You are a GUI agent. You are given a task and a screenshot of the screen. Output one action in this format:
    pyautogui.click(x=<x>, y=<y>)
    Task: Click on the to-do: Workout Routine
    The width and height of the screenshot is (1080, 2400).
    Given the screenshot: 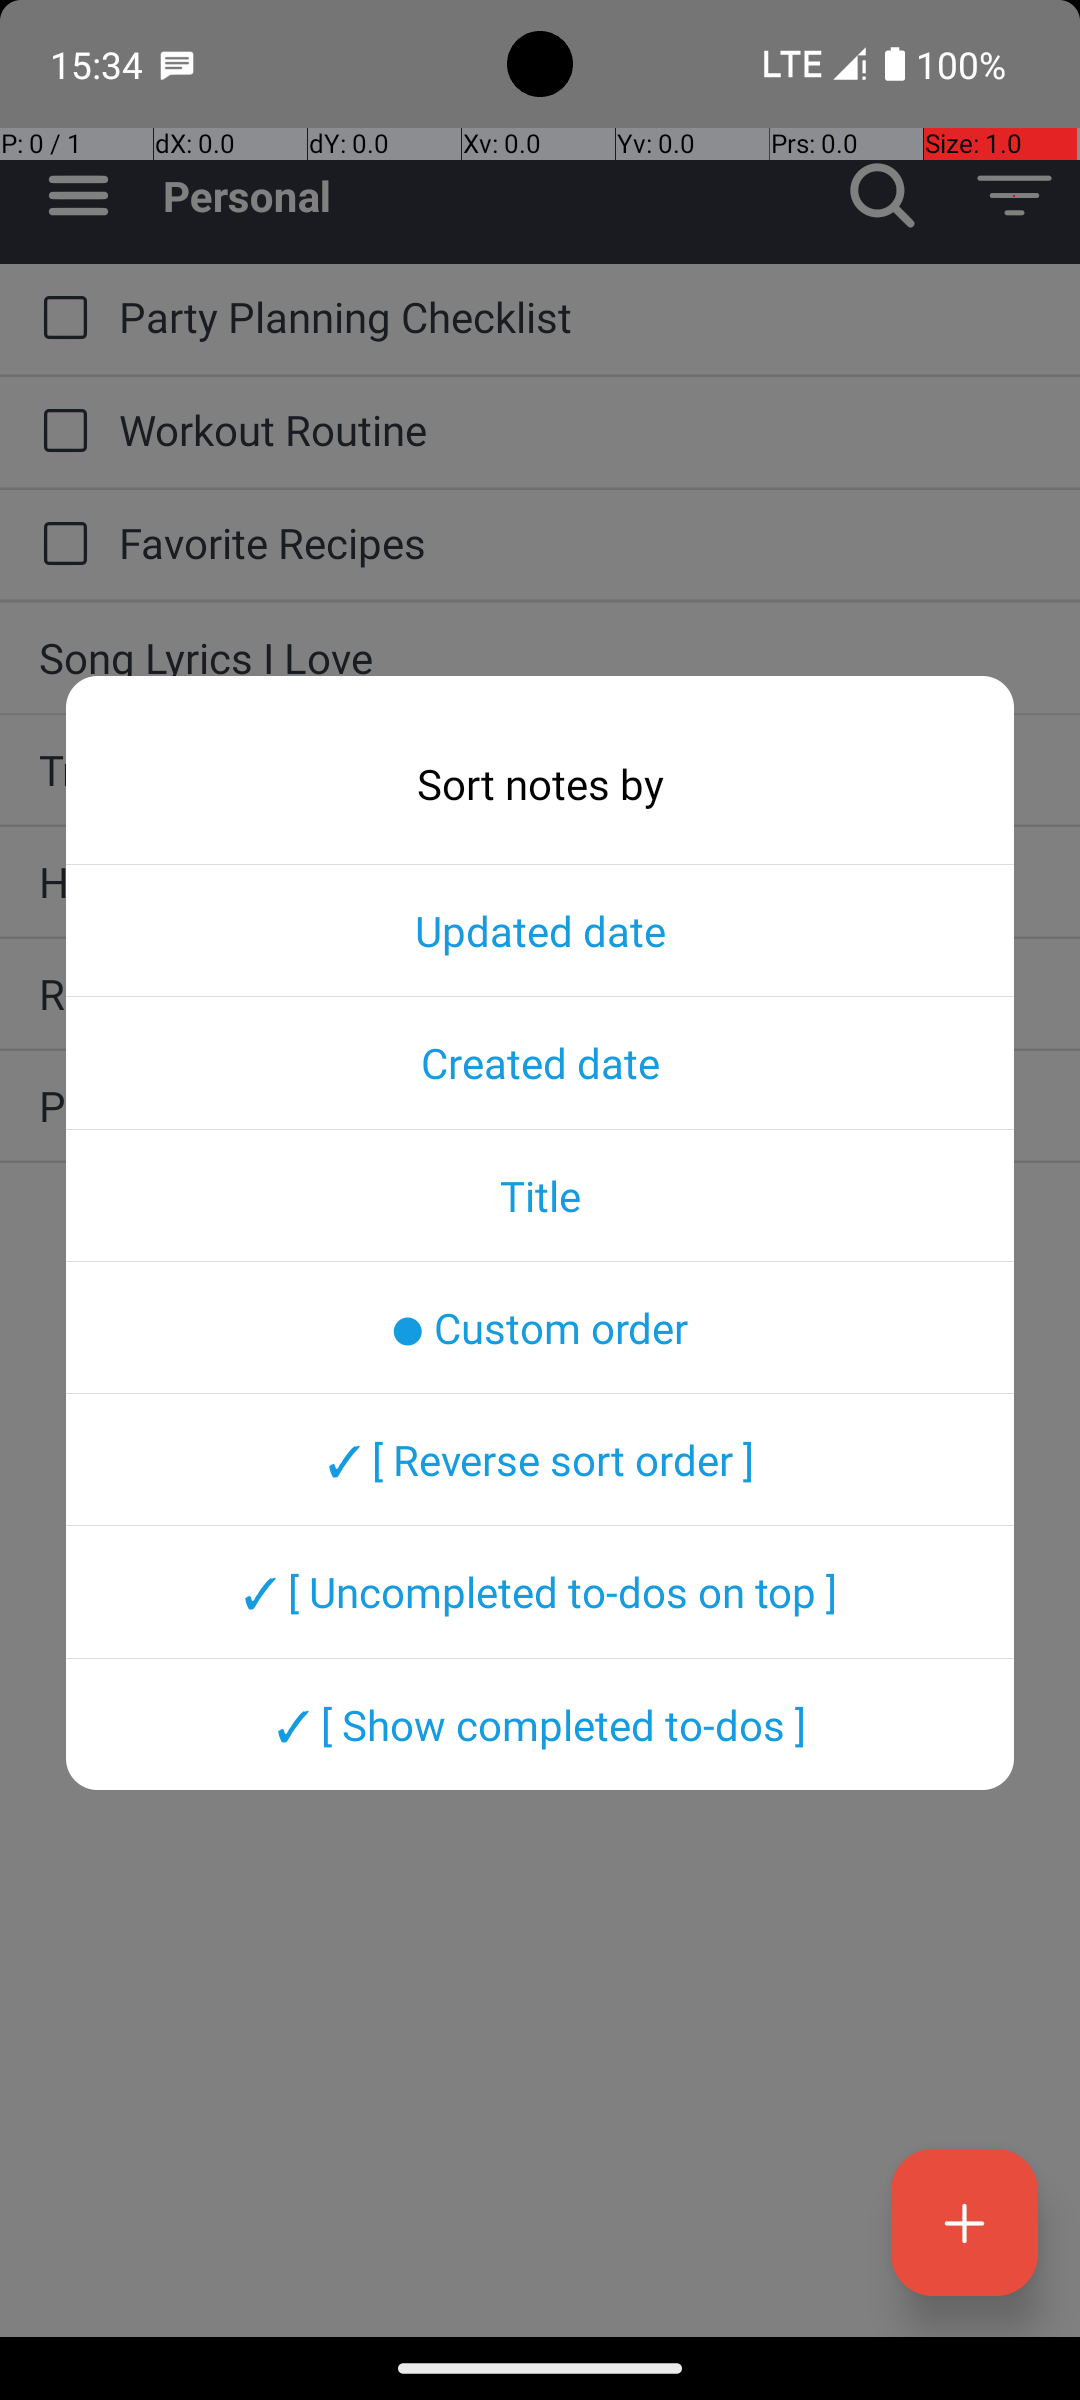 What is the action you would take?
    pyautogui.click(x=60, y=432)
    